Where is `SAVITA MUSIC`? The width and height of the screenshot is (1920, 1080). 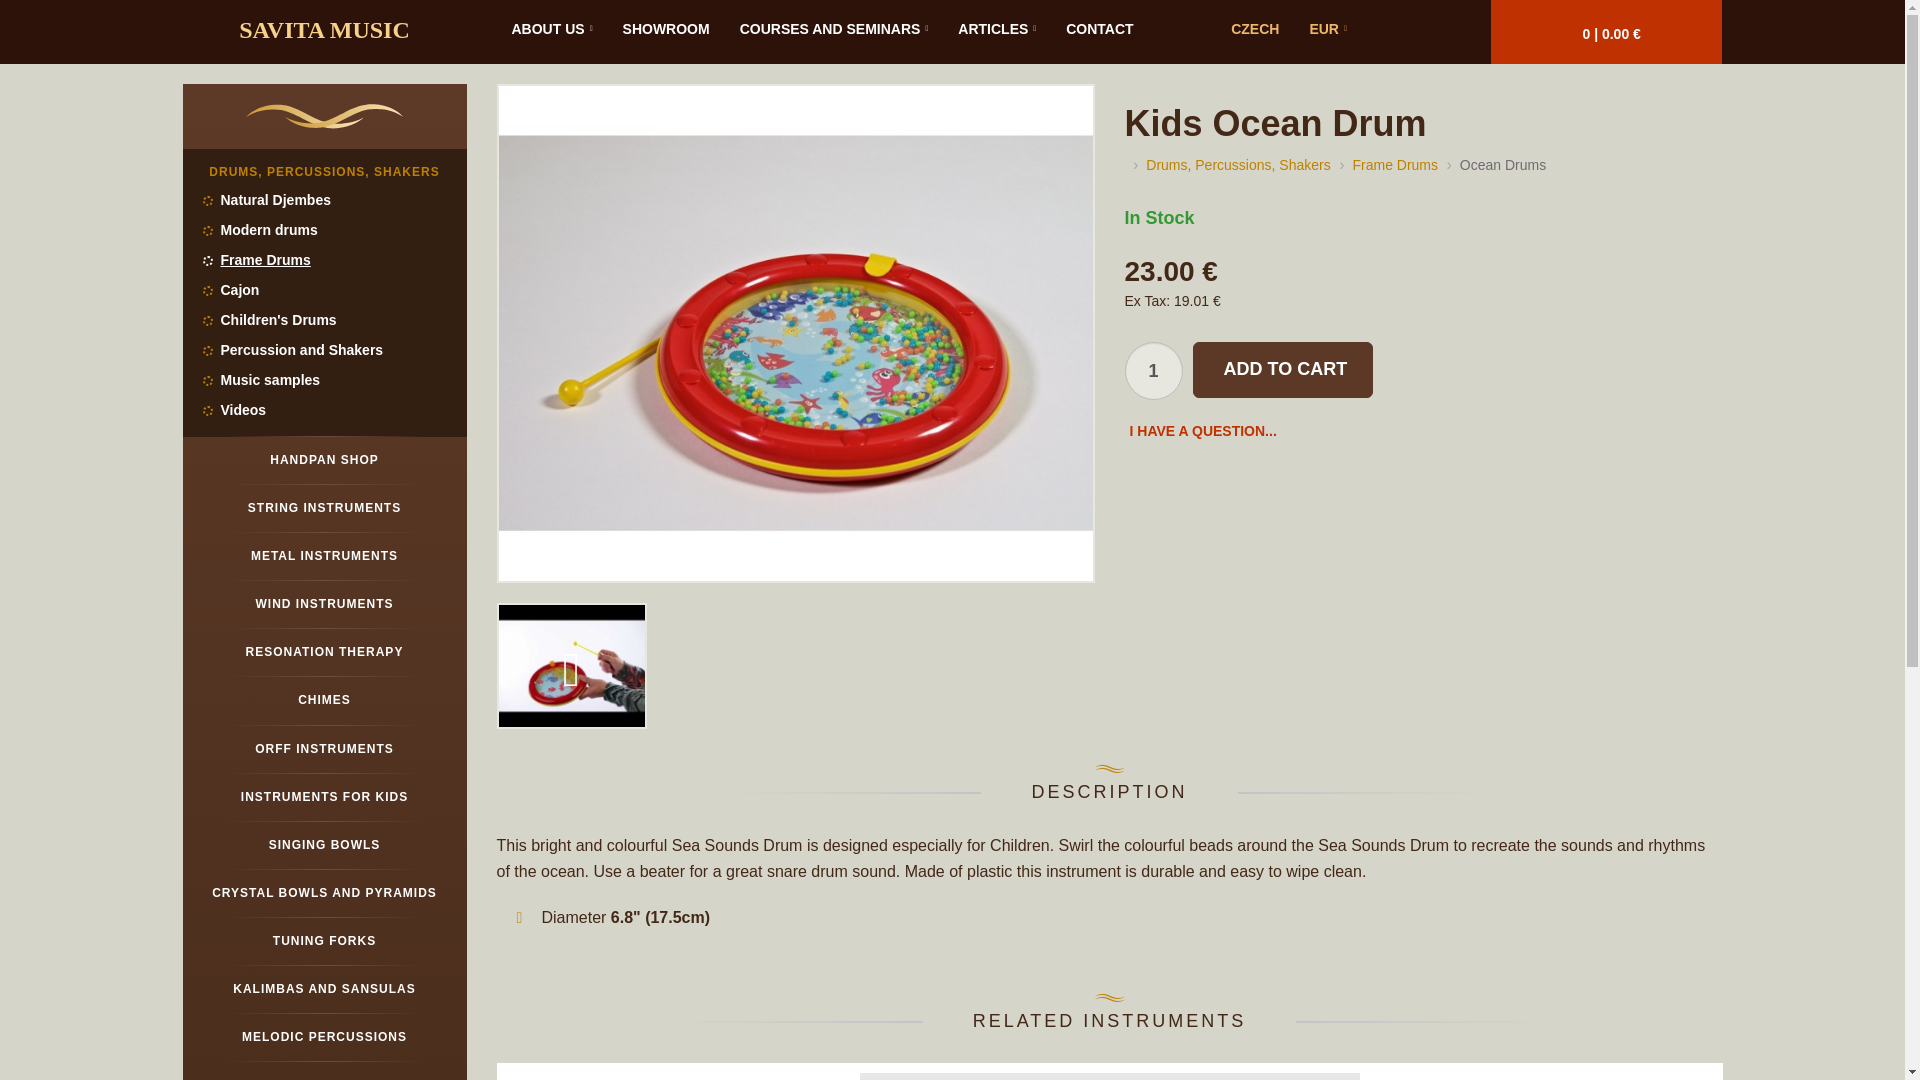 SAVITA MUSIC is located at coordinates (324, 30).